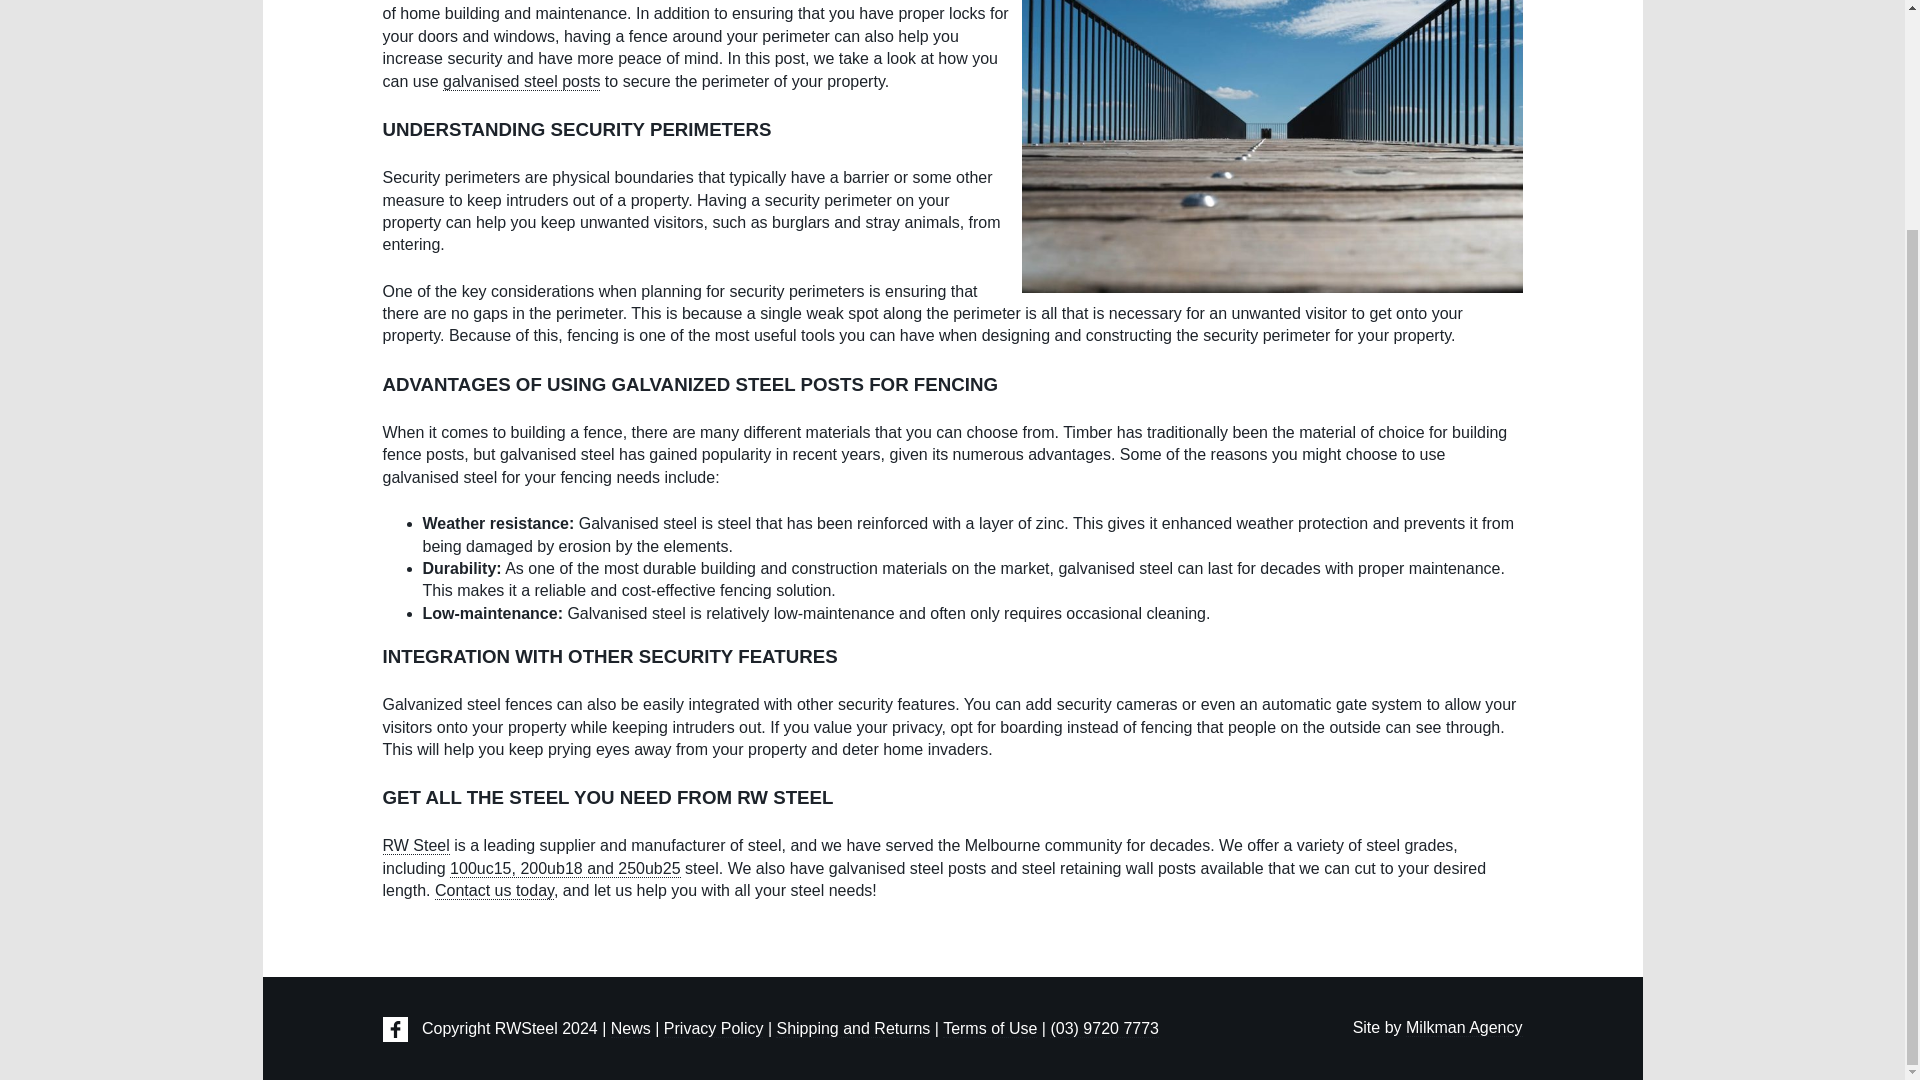 Image resolution: width=1920 pixels, height=1080 pixels. I want to click on Milkman Agency, so click(1464, 1028).